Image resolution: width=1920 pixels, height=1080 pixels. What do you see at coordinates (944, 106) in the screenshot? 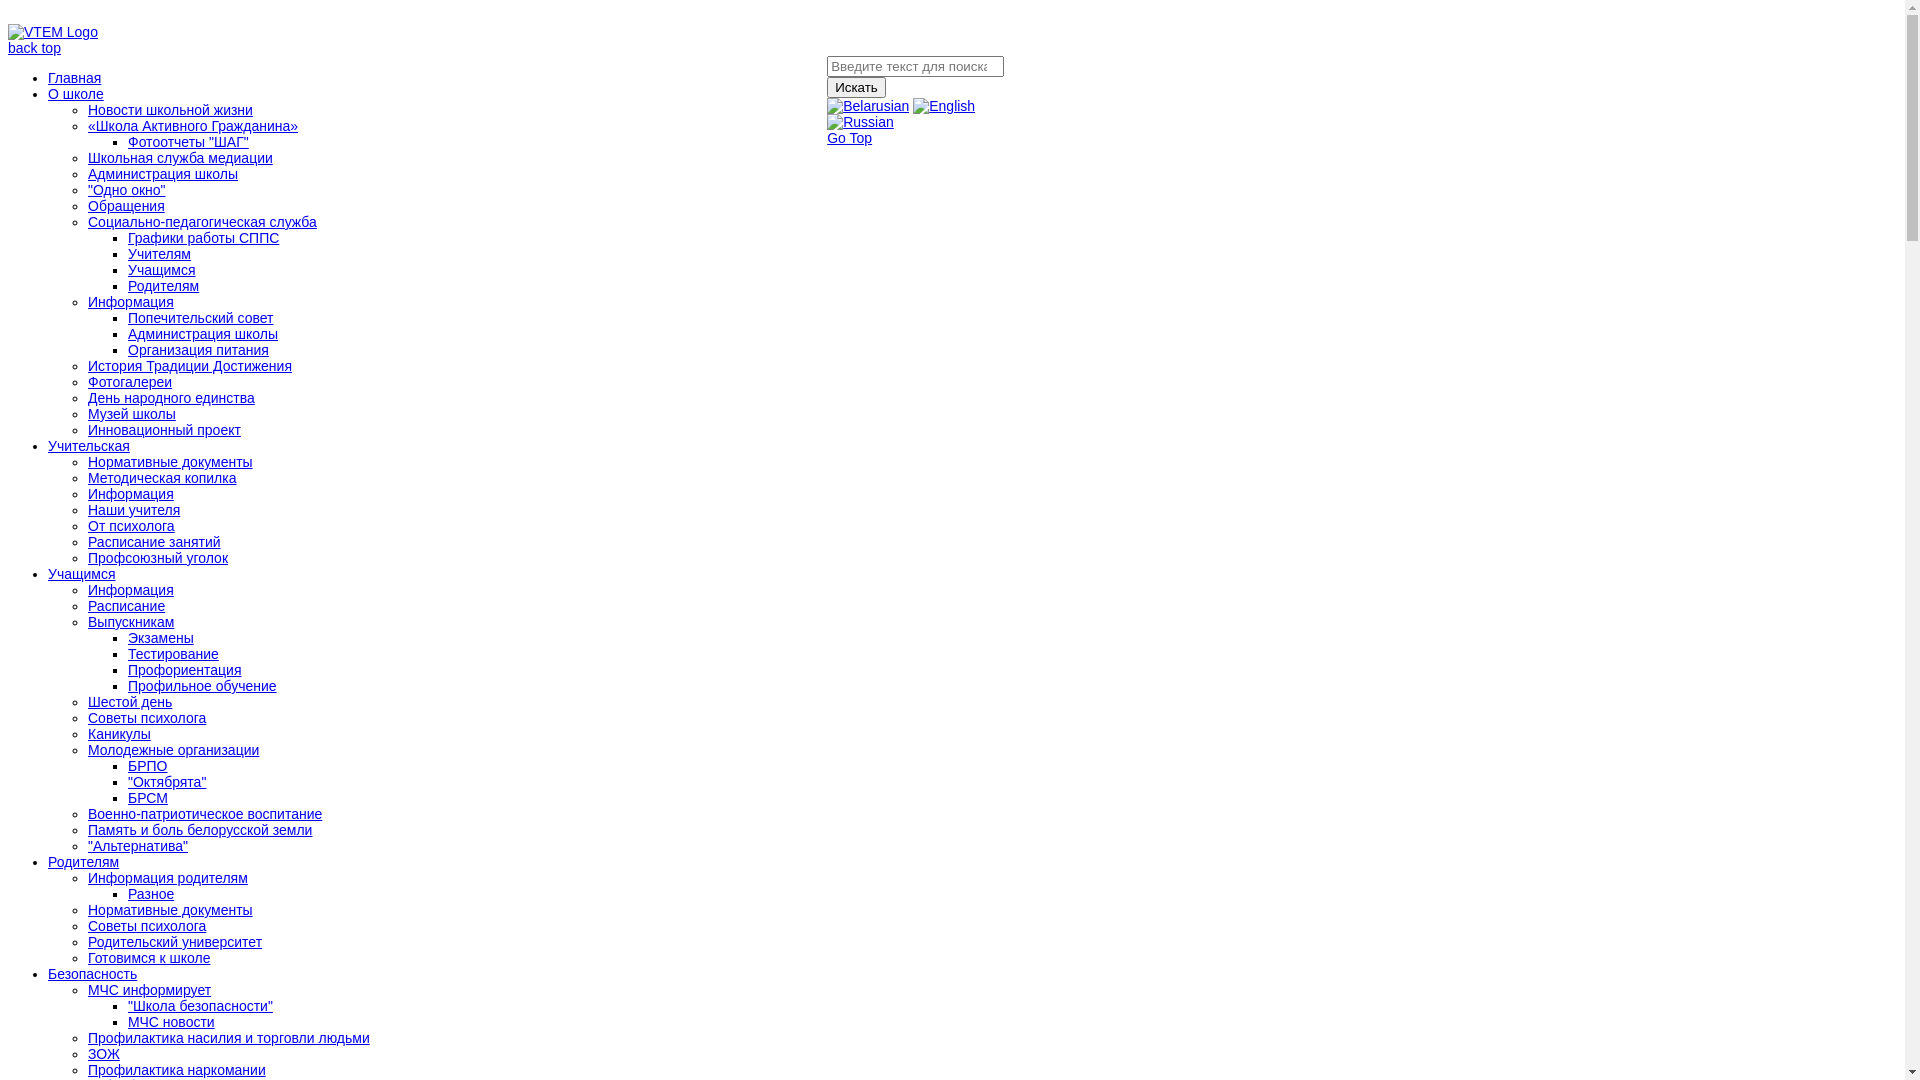
I see `English` at bounding box center [944, 106].